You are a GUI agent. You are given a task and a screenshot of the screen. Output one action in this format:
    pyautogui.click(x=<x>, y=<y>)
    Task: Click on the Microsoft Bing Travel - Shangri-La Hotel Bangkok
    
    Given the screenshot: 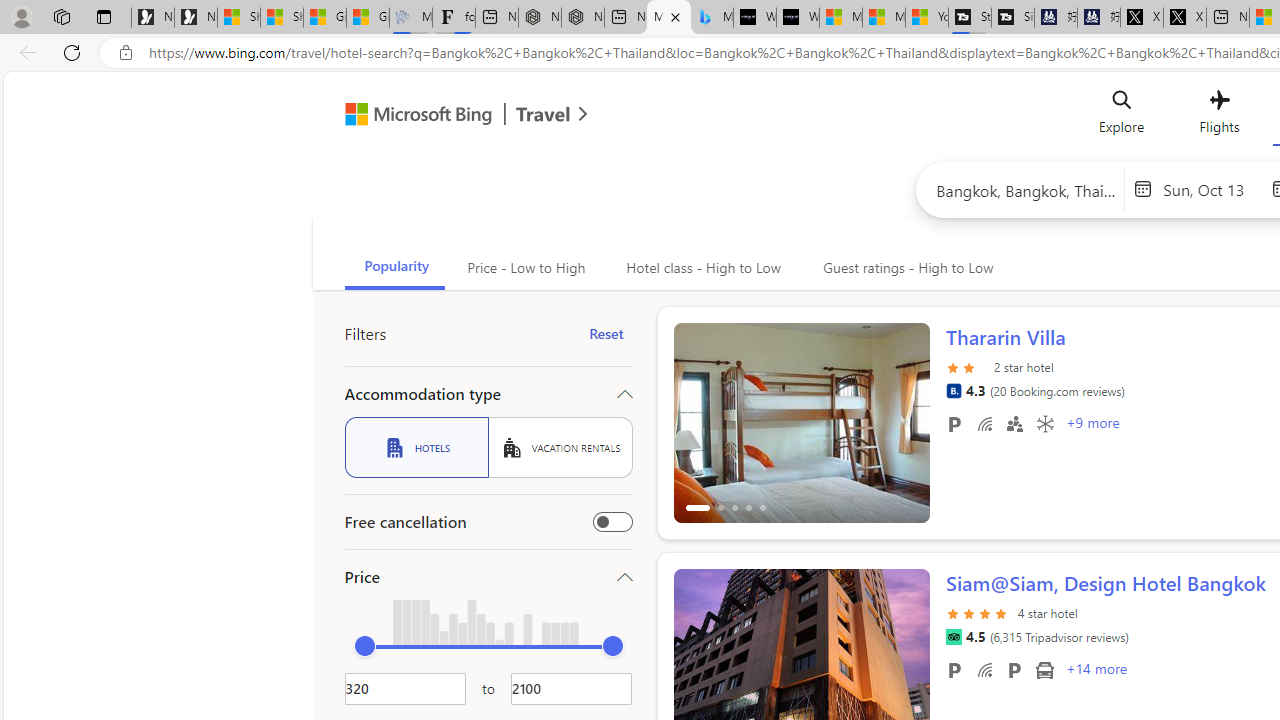 What is the action you would take?
    pyautogui.click(x=712, y=18)
    